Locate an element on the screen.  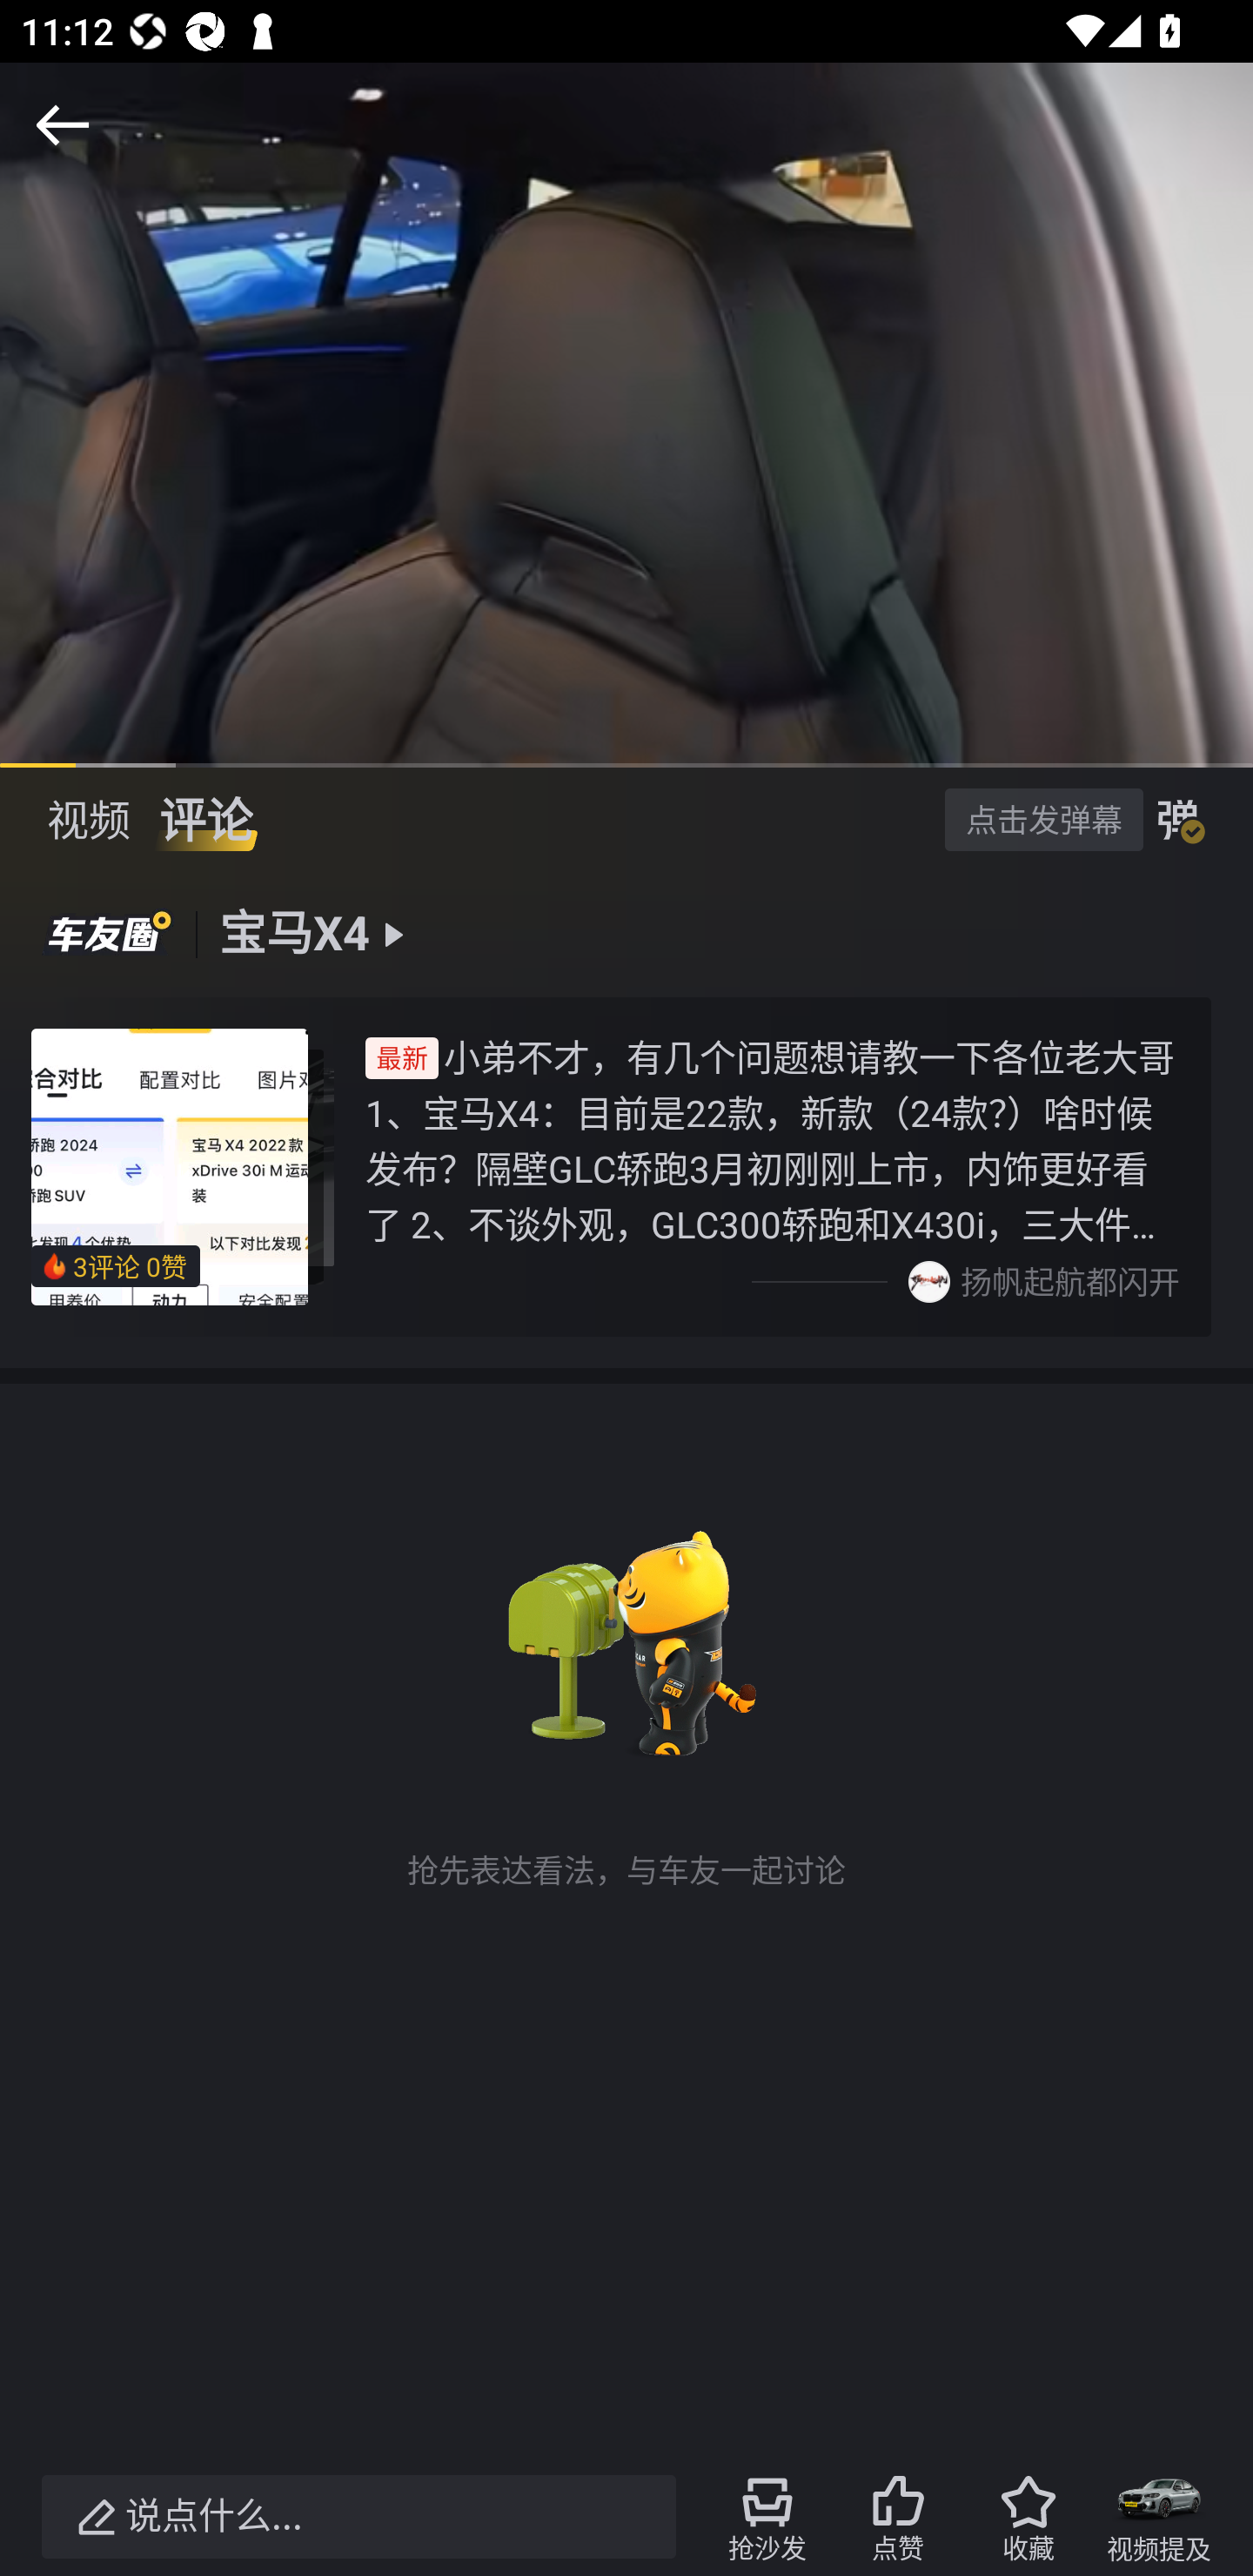
点赞 is located at coordinates (898, 2517).